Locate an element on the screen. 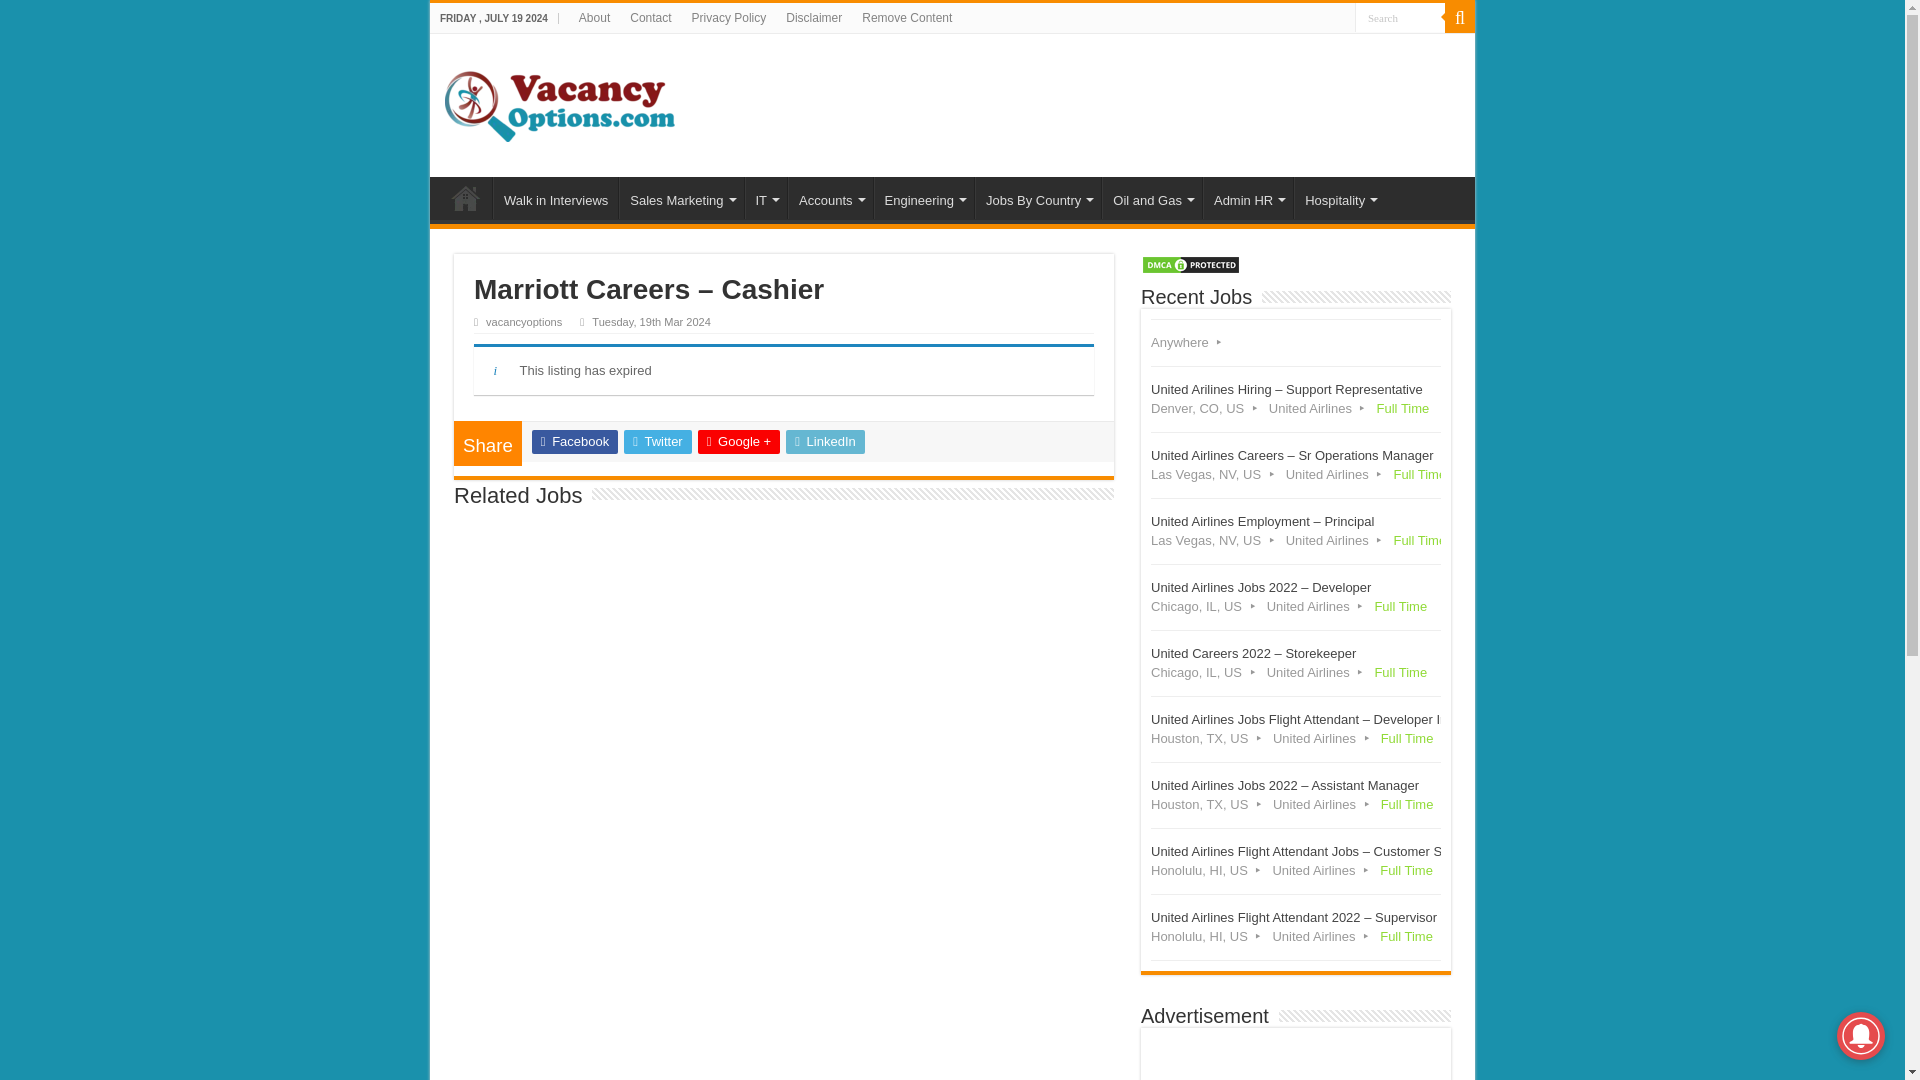 This screenshot has height=1080, width=1920. Advertisement is located at coordinates (1296, 1058).